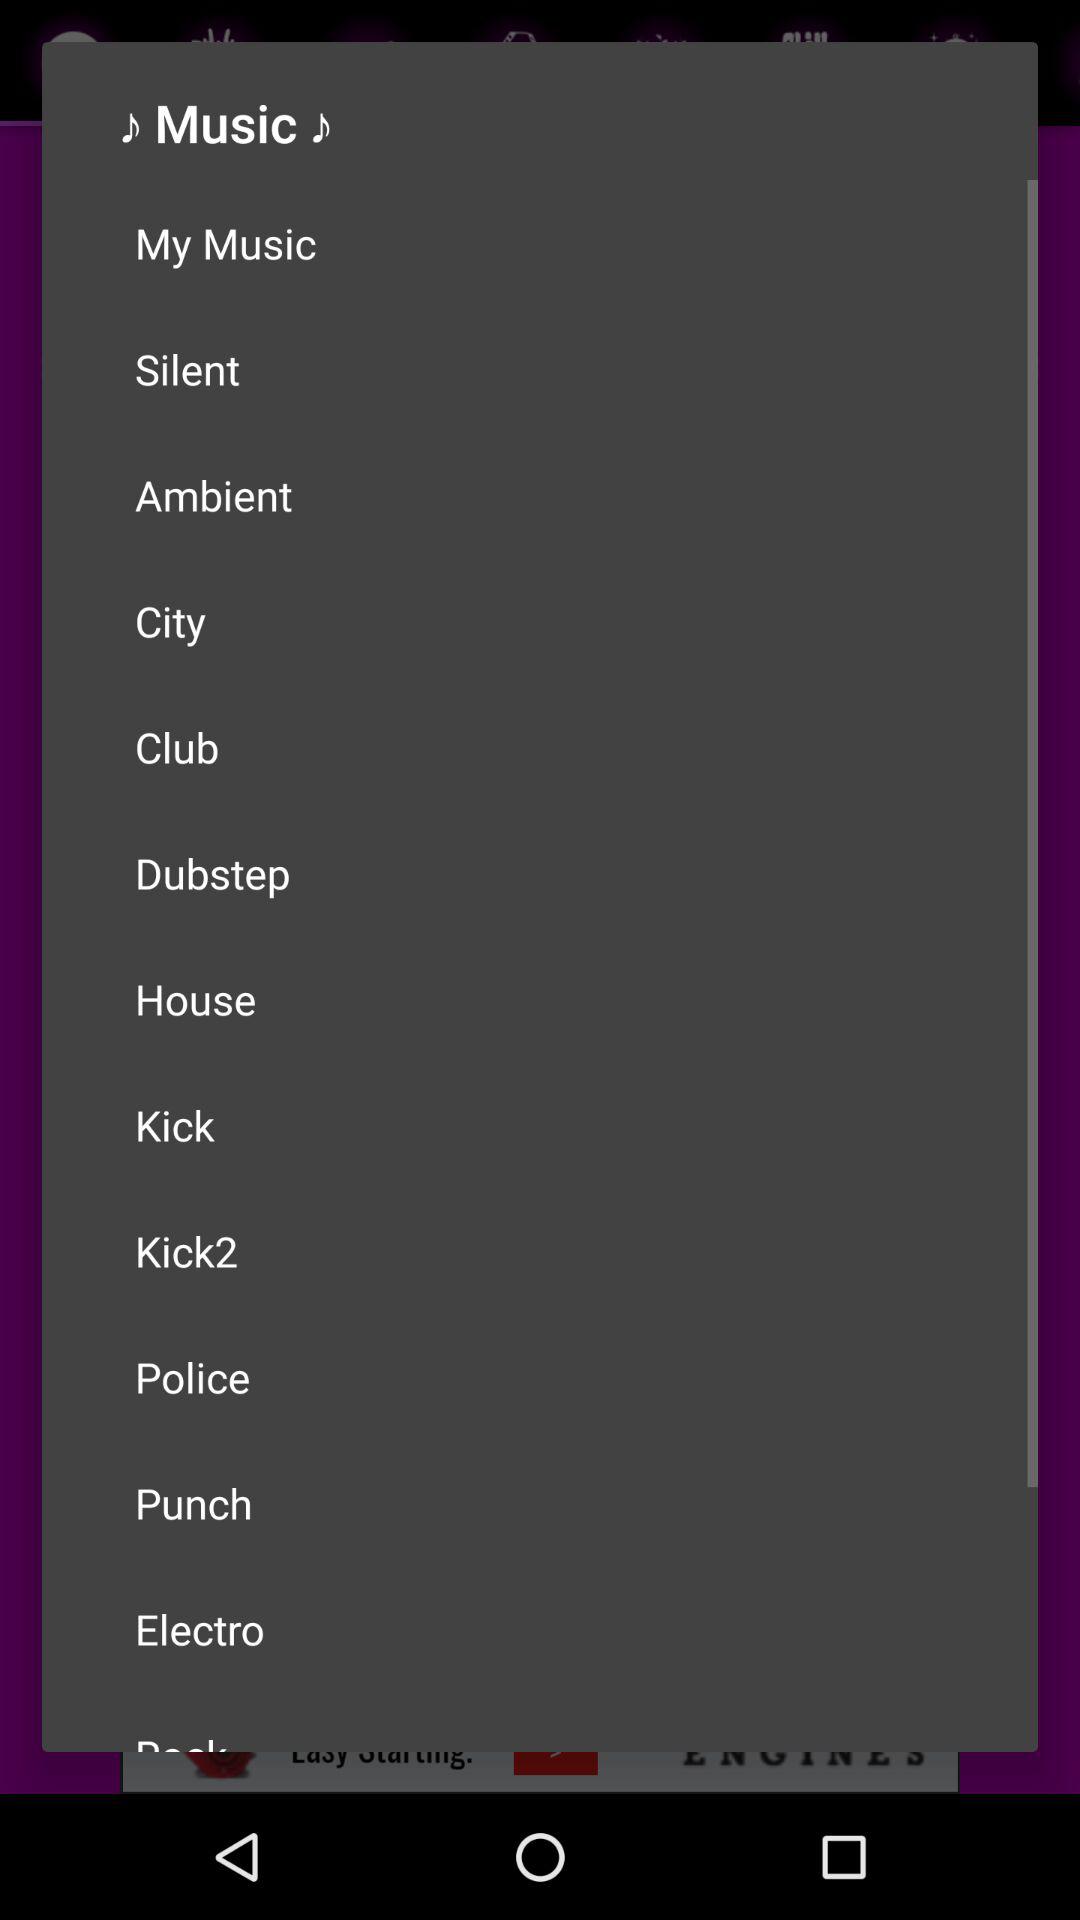 The width and height of the screenshot is (1080, 1920). Describe the element at coordinates (540, 494) in the screenshot. I see `launch icon above 		city` at that location.